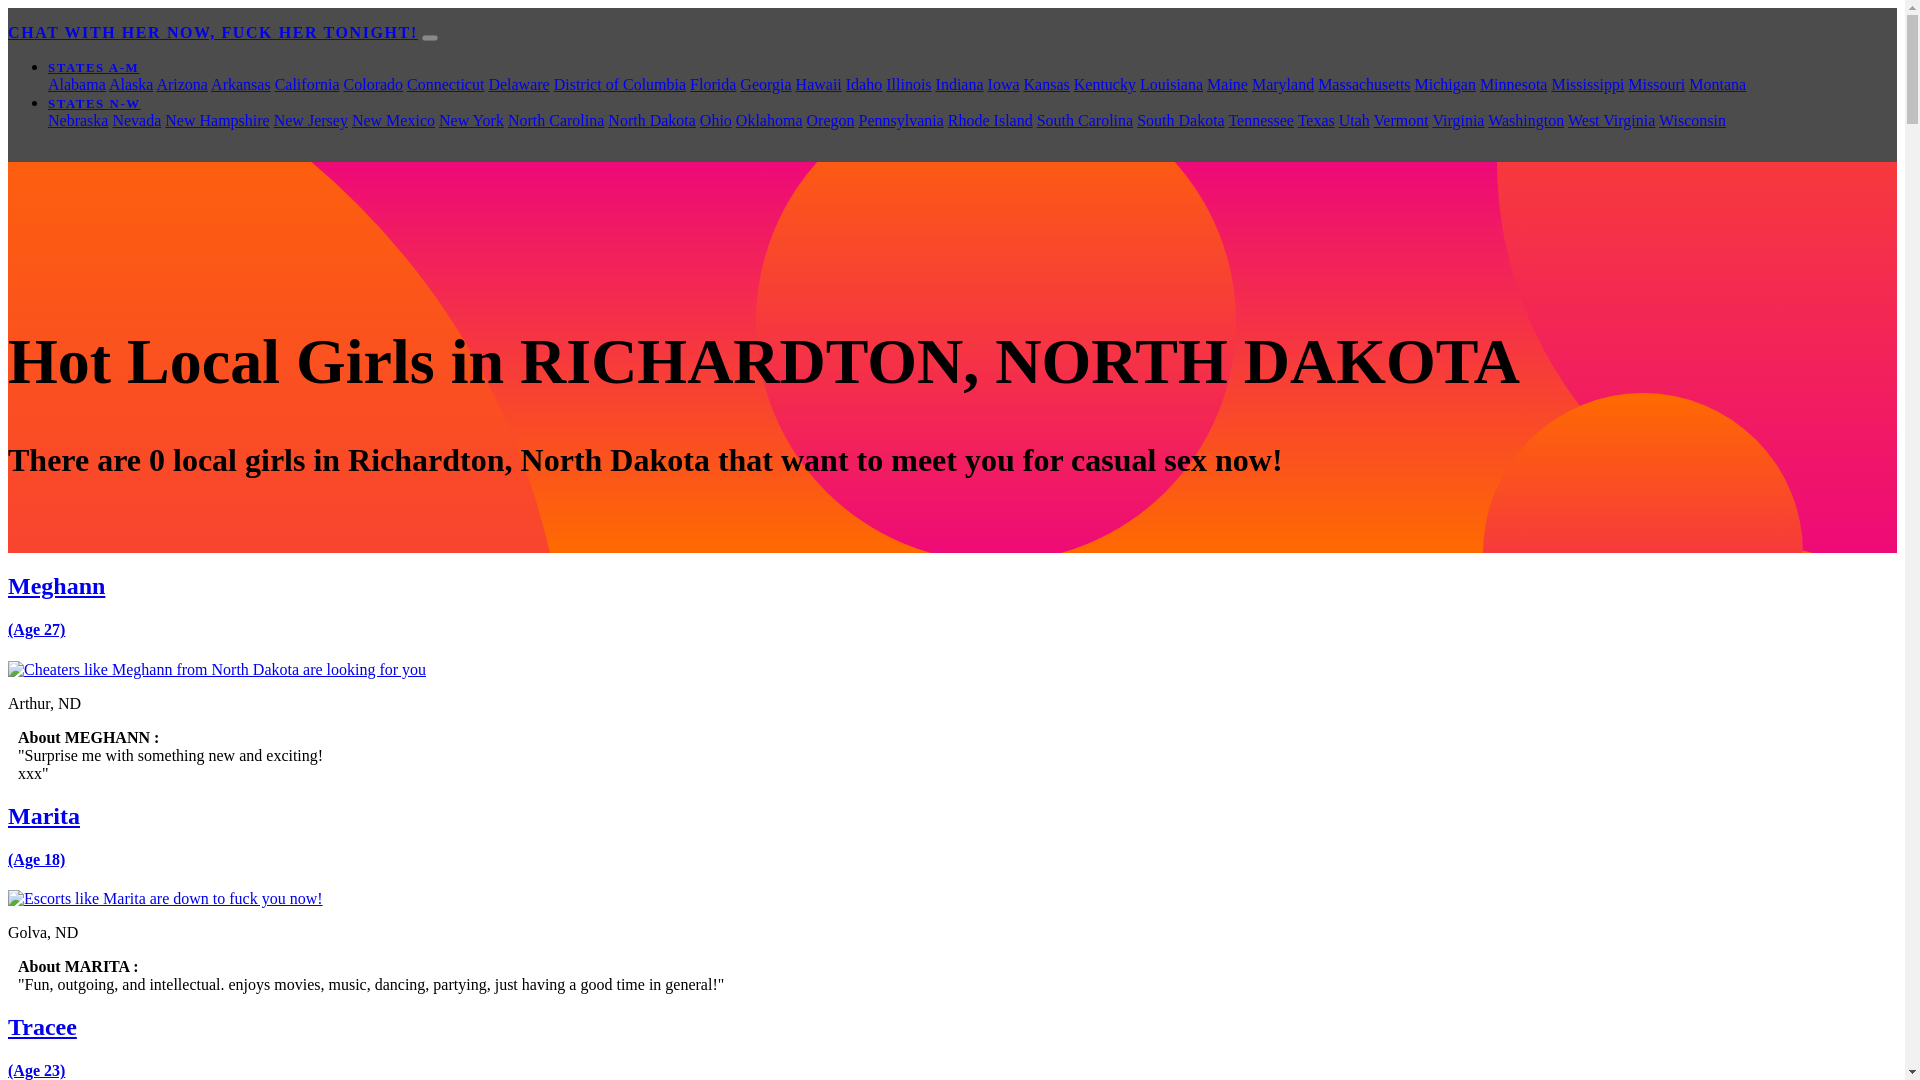  Describe the element at coordinates (1046, 84) in the screenshot. I see `Meet local girls from Kansas` at that location.